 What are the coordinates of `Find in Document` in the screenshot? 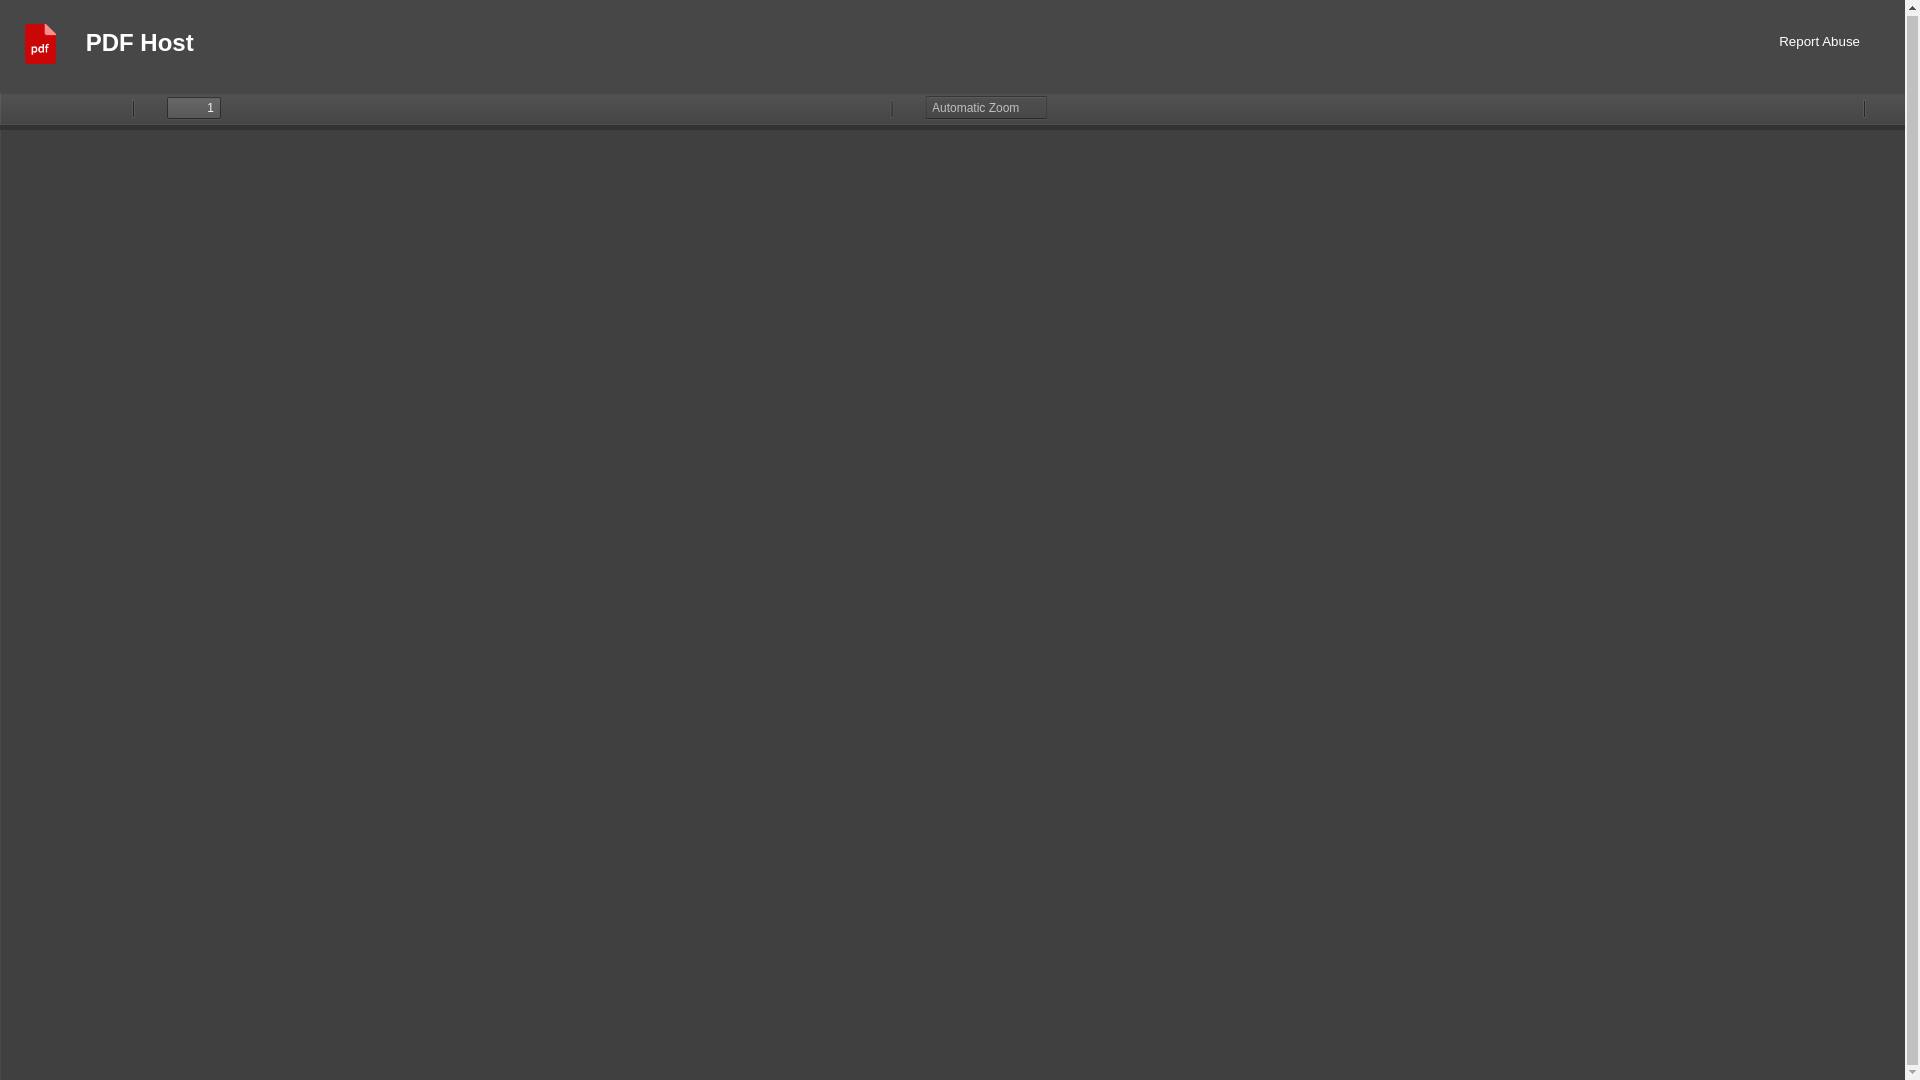 It's located at (83, 108).